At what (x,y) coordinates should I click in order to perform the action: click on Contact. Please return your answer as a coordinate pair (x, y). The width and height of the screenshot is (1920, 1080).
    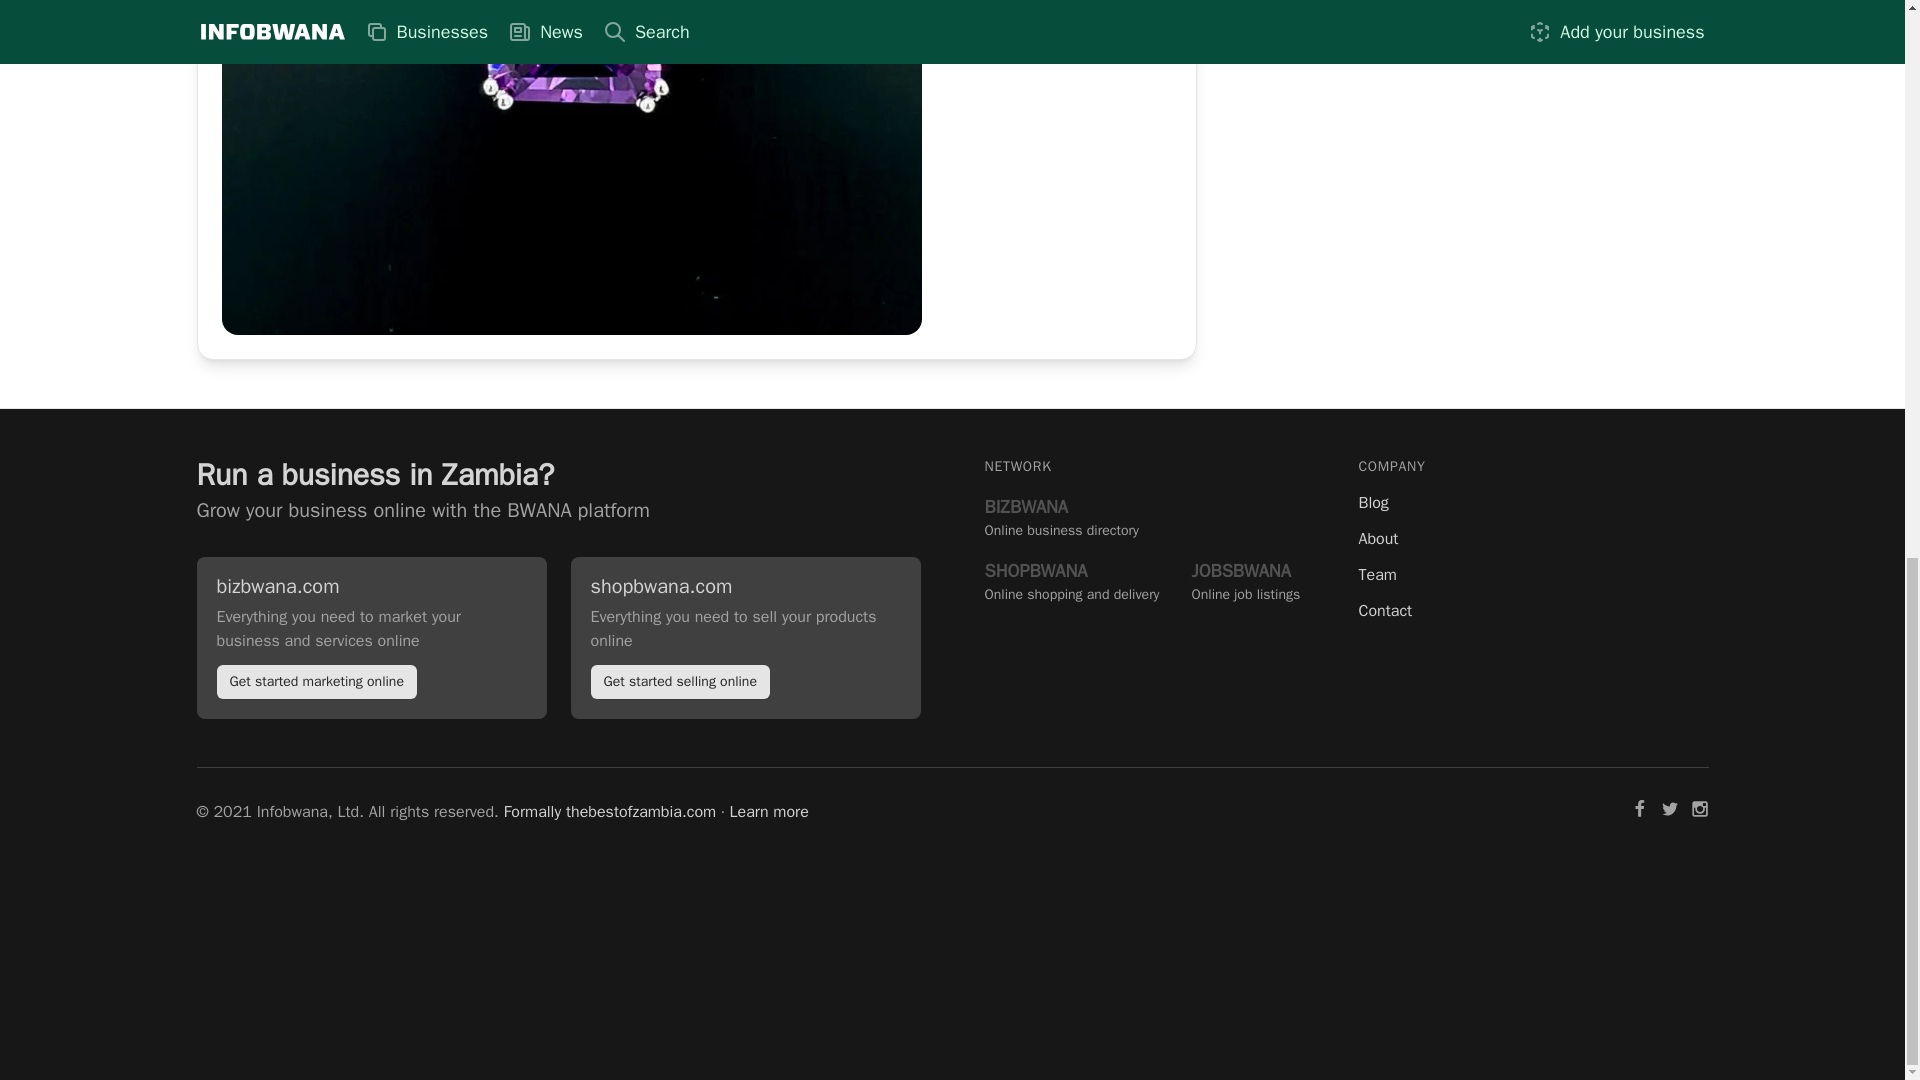
    Looking at the image, I should click on (1532, 610).